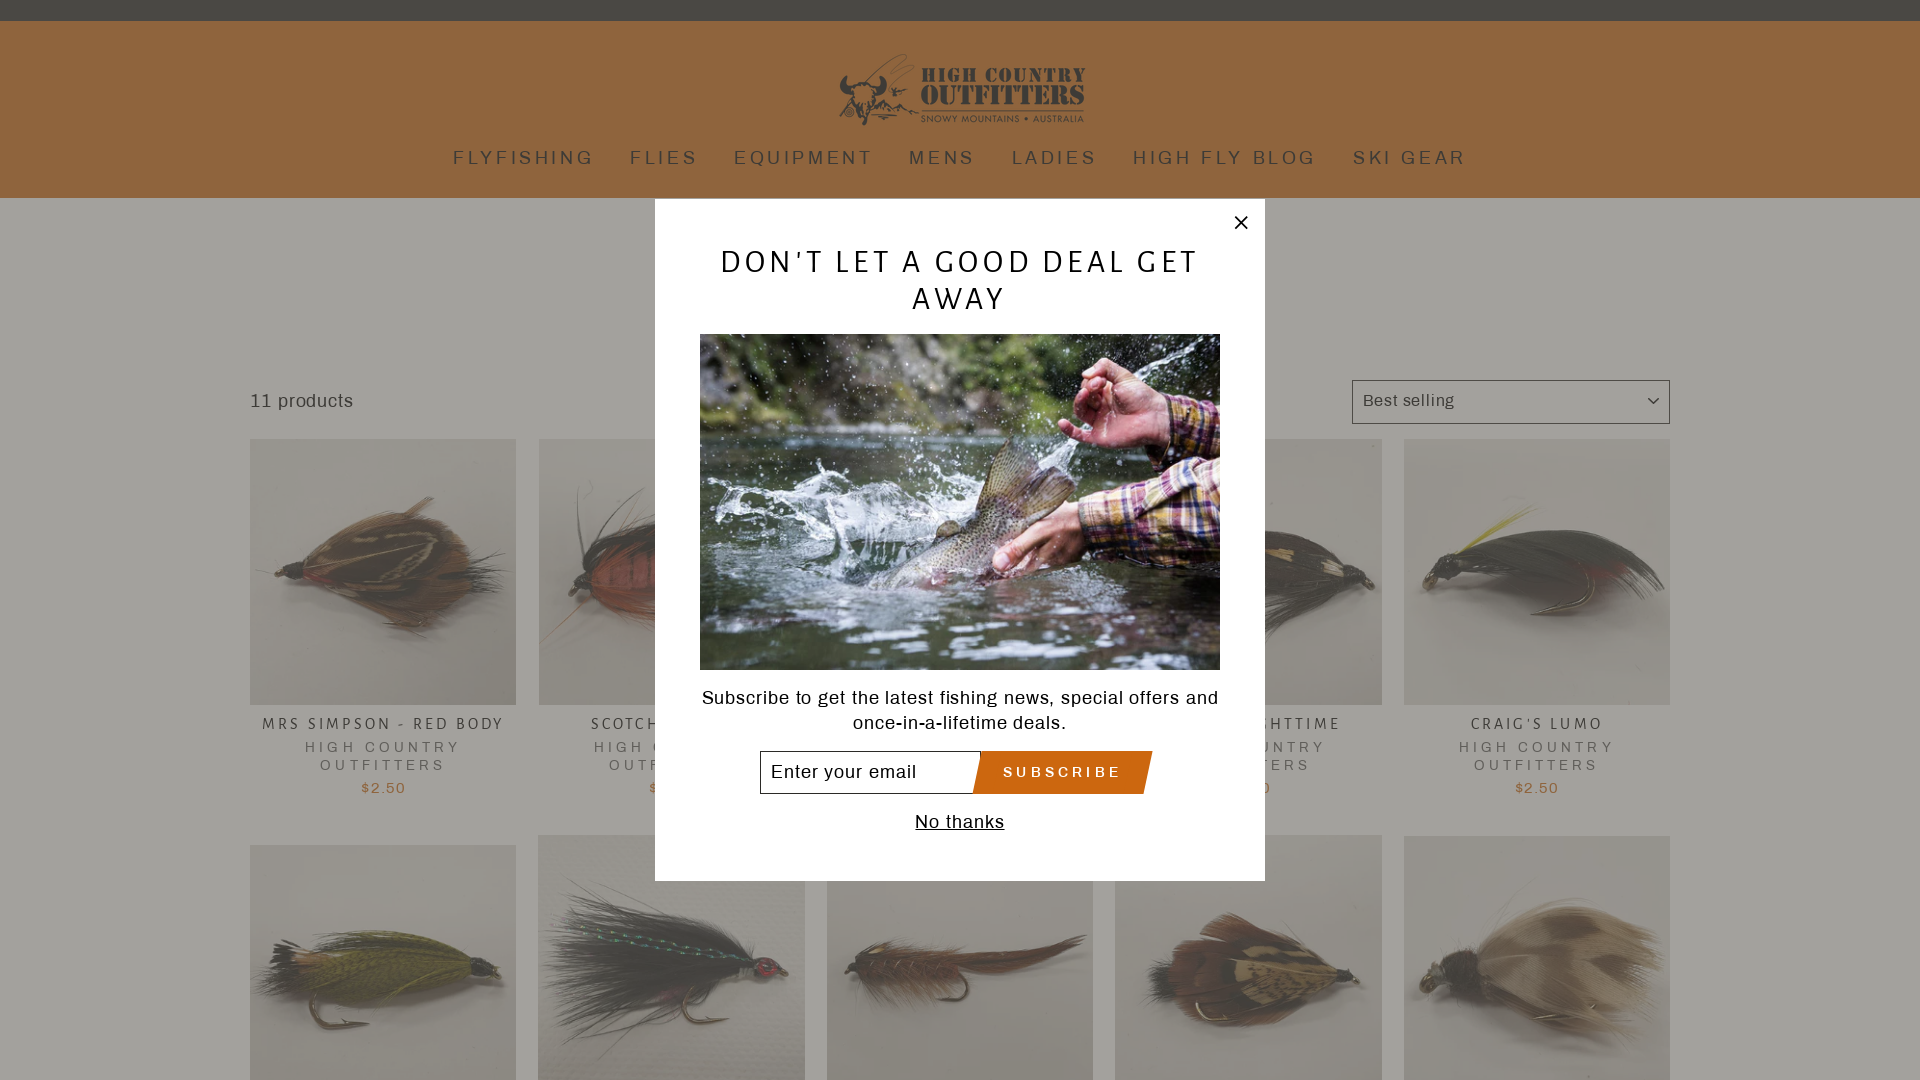 This screenshot has width=1920, height=1080. What do you see at coordinates (383, 622) in the screenshot?
I see `MRS SIMPSON - RED BODY
HIGH COUNTRY OUTFITTERS
$2.50` at bounding box center [383, 622].